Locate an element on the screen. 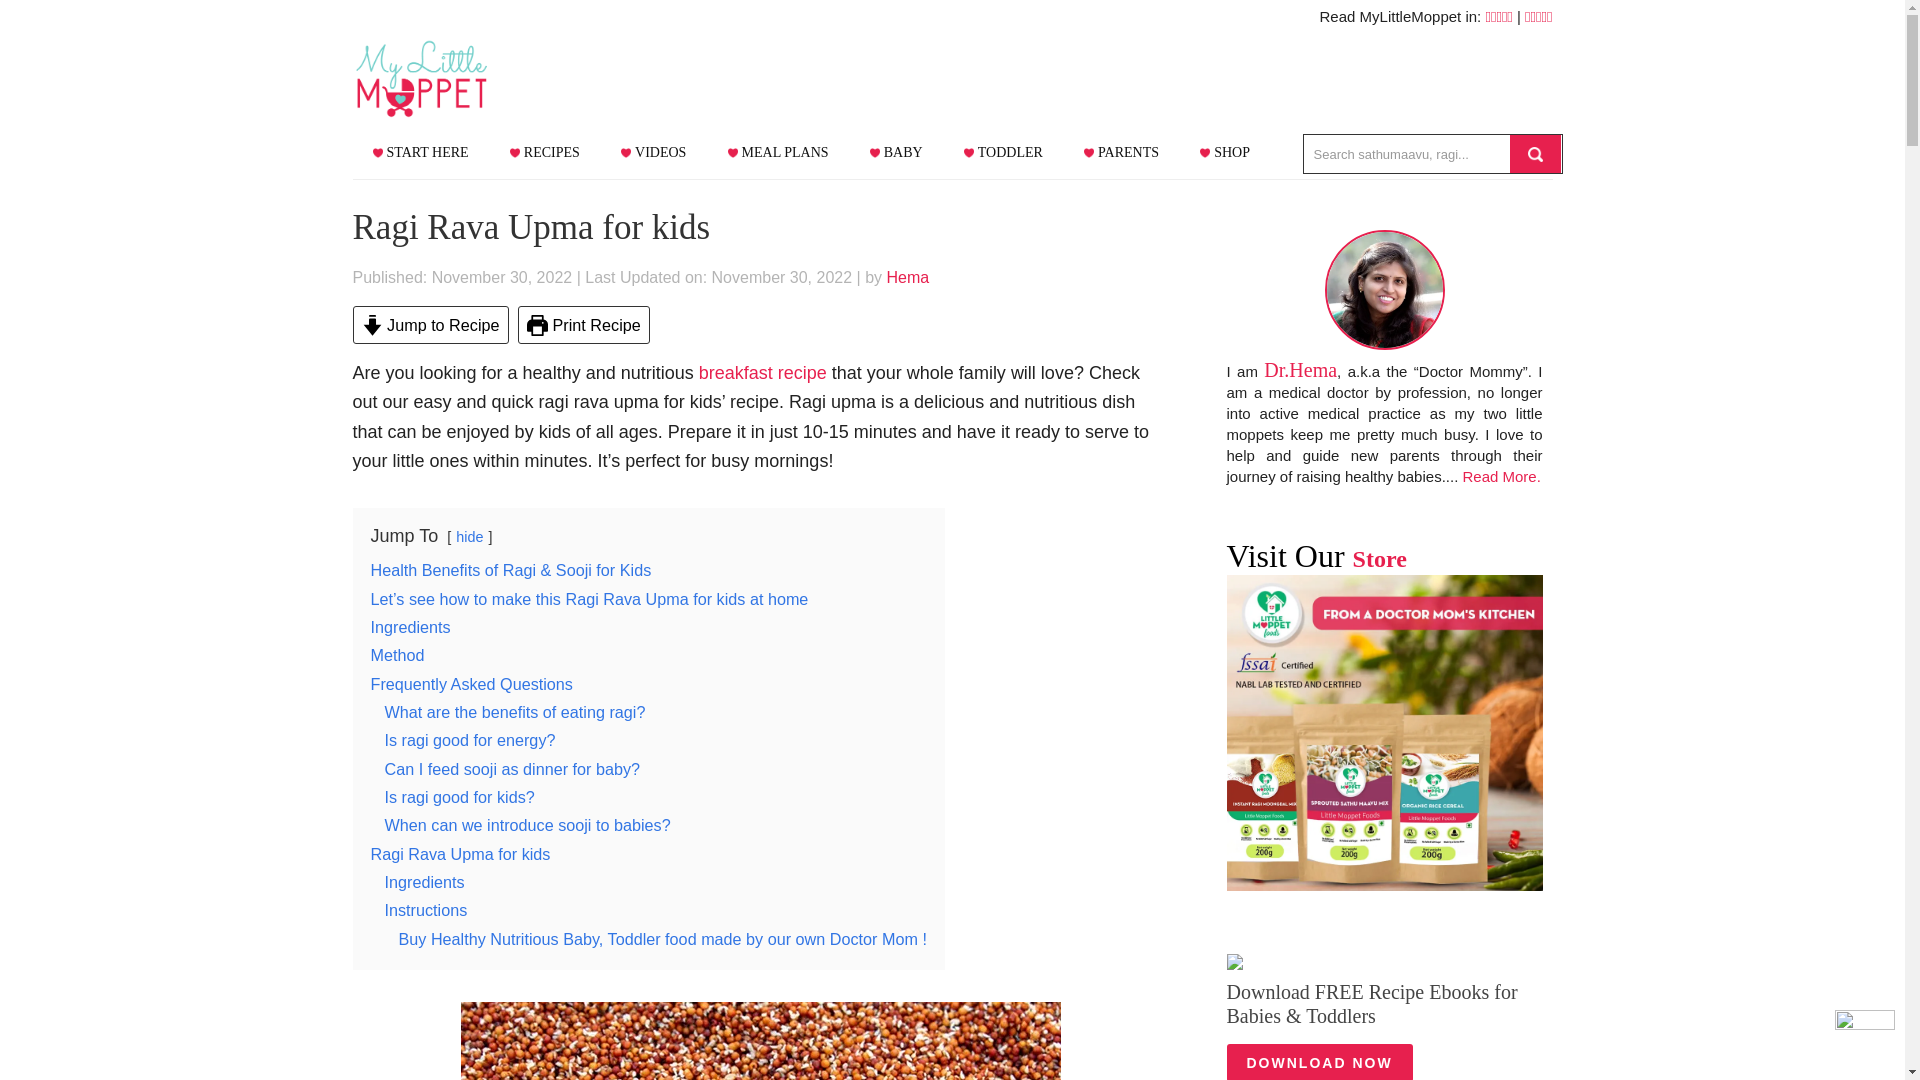 Image resolution: width=1920 pixels, height=1080 pixels. RECIPES is located at coordinates (554, 152).